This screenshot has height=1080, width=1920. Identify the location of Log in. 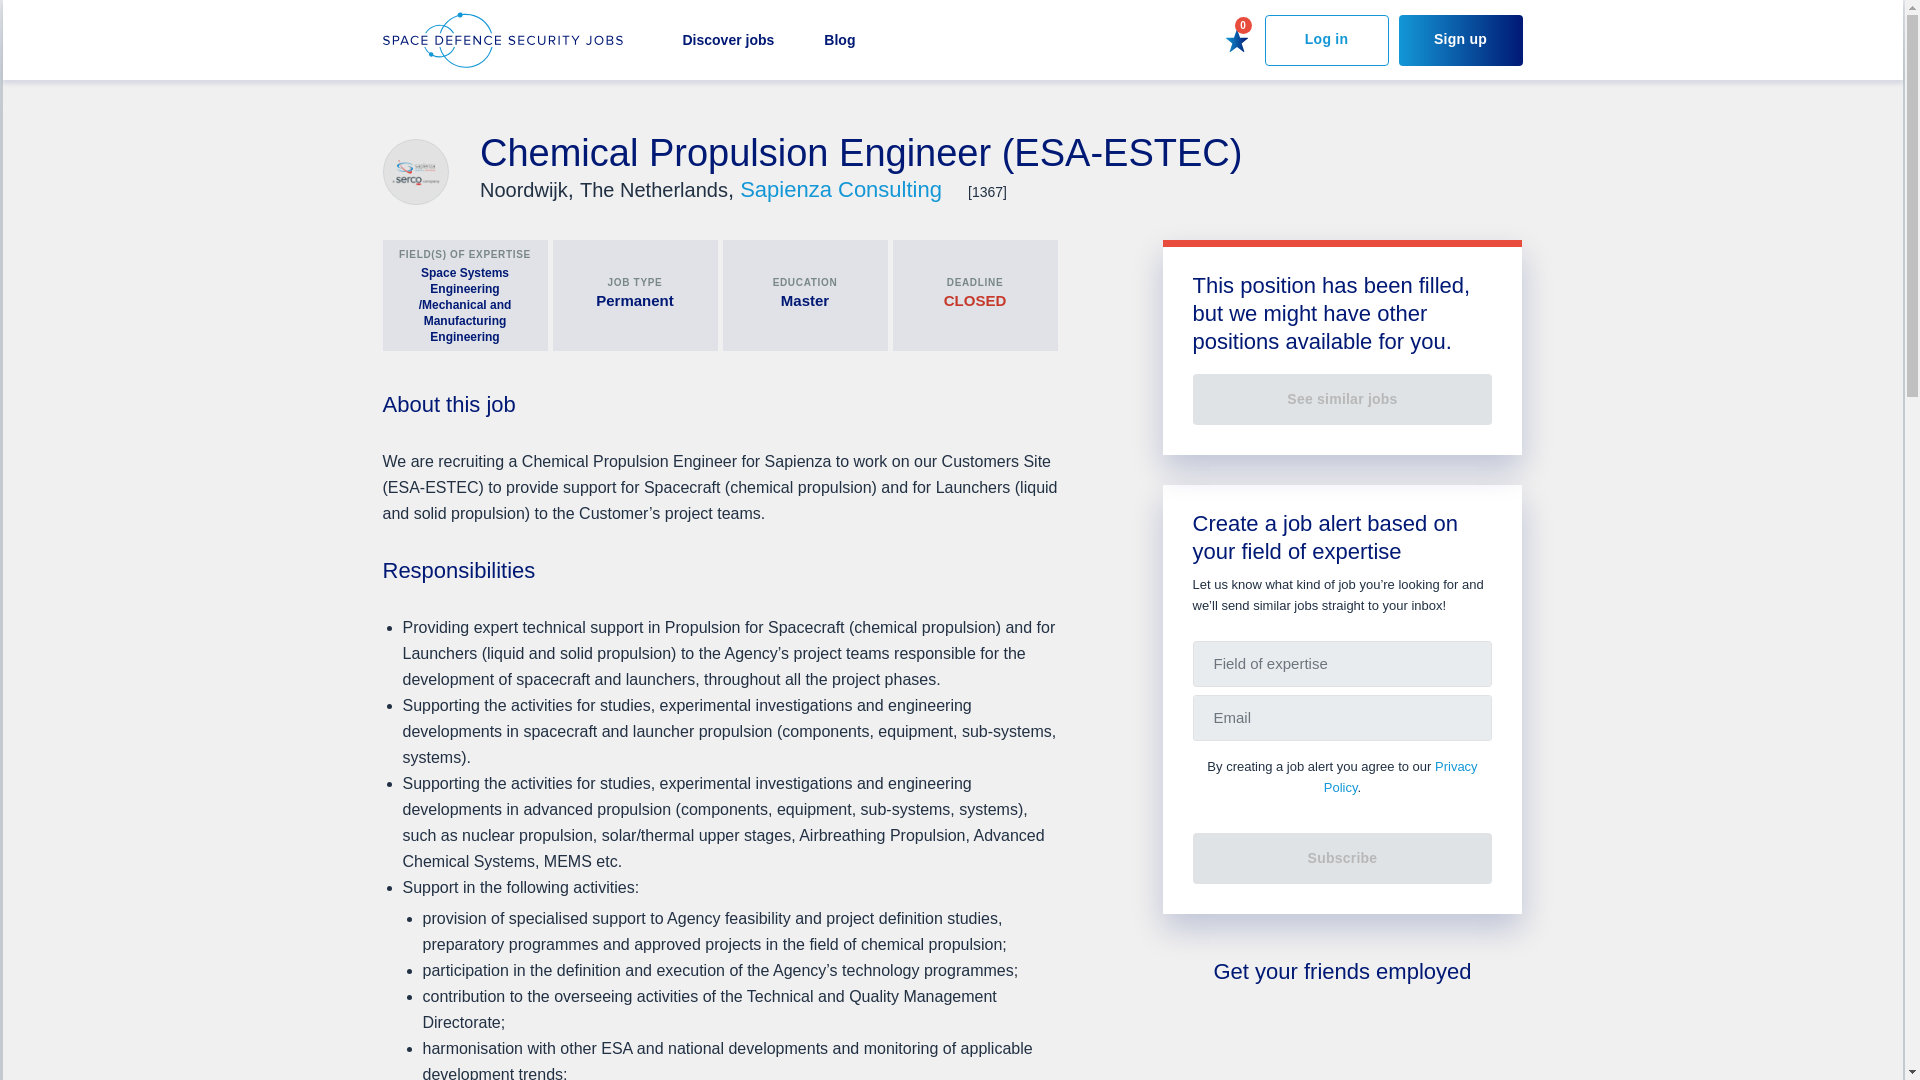
(1326, 39).